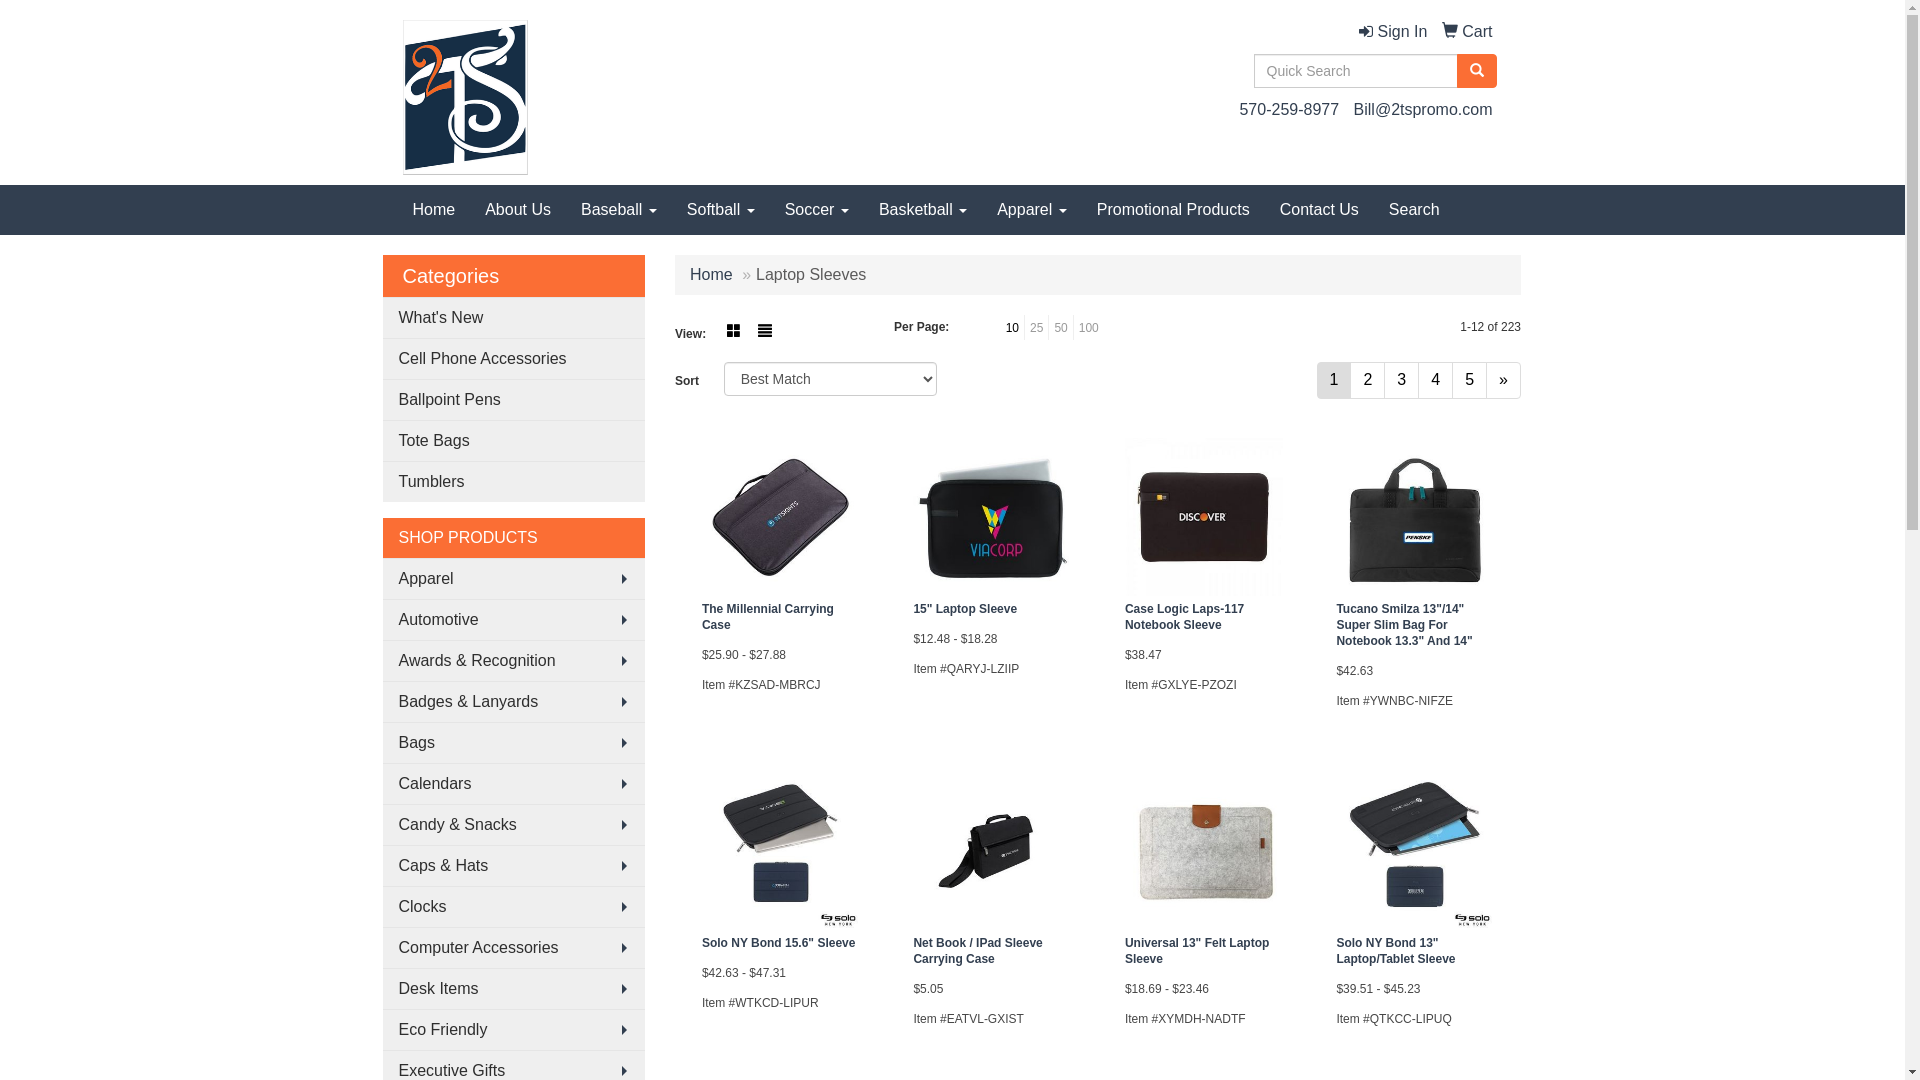 The image size is (1920, 1080). What do you see at coordinates (1424, 110) in the screenshot?
I see `Bill@2tspromo.com` at bounding box center [1424, 110].